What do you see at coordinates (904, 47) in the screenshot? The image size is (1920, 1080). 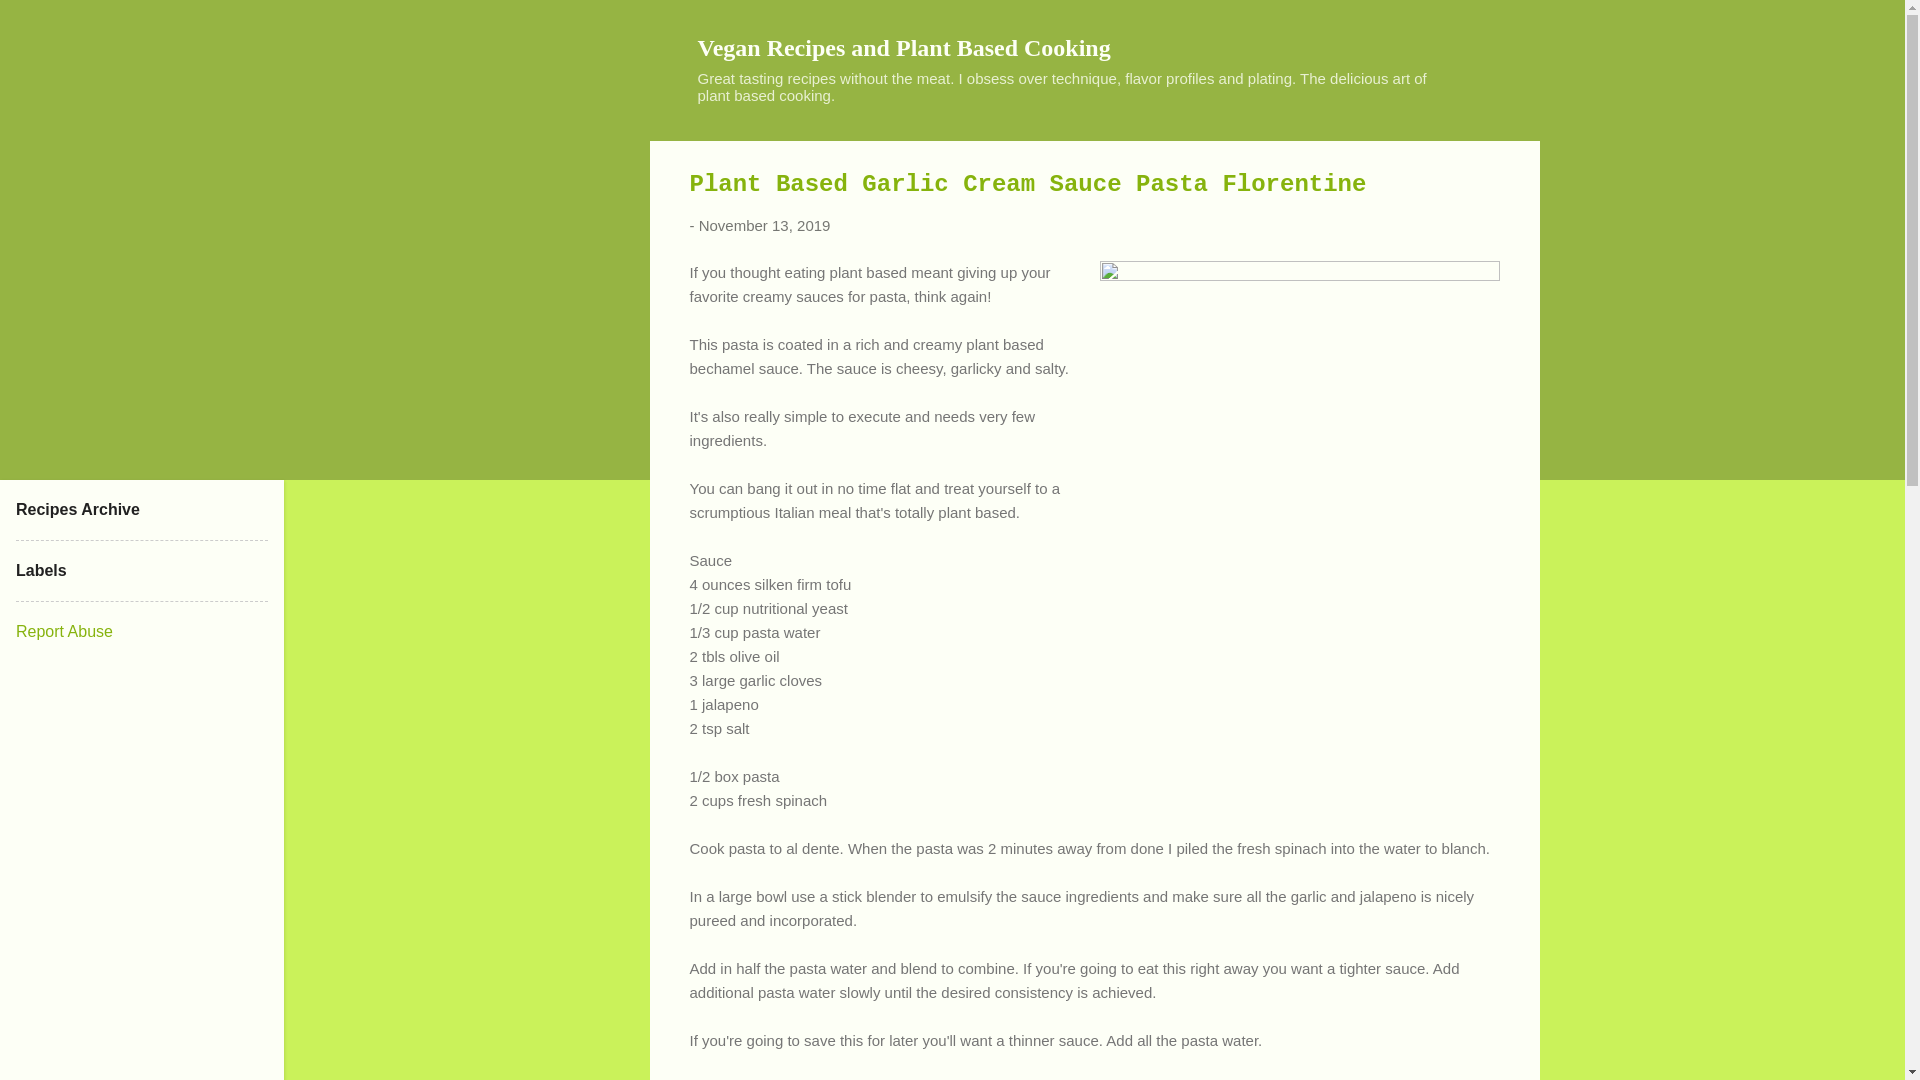 I see `Vegan Recipes and Plant Based Cooking` at bounding box center [904, 47].